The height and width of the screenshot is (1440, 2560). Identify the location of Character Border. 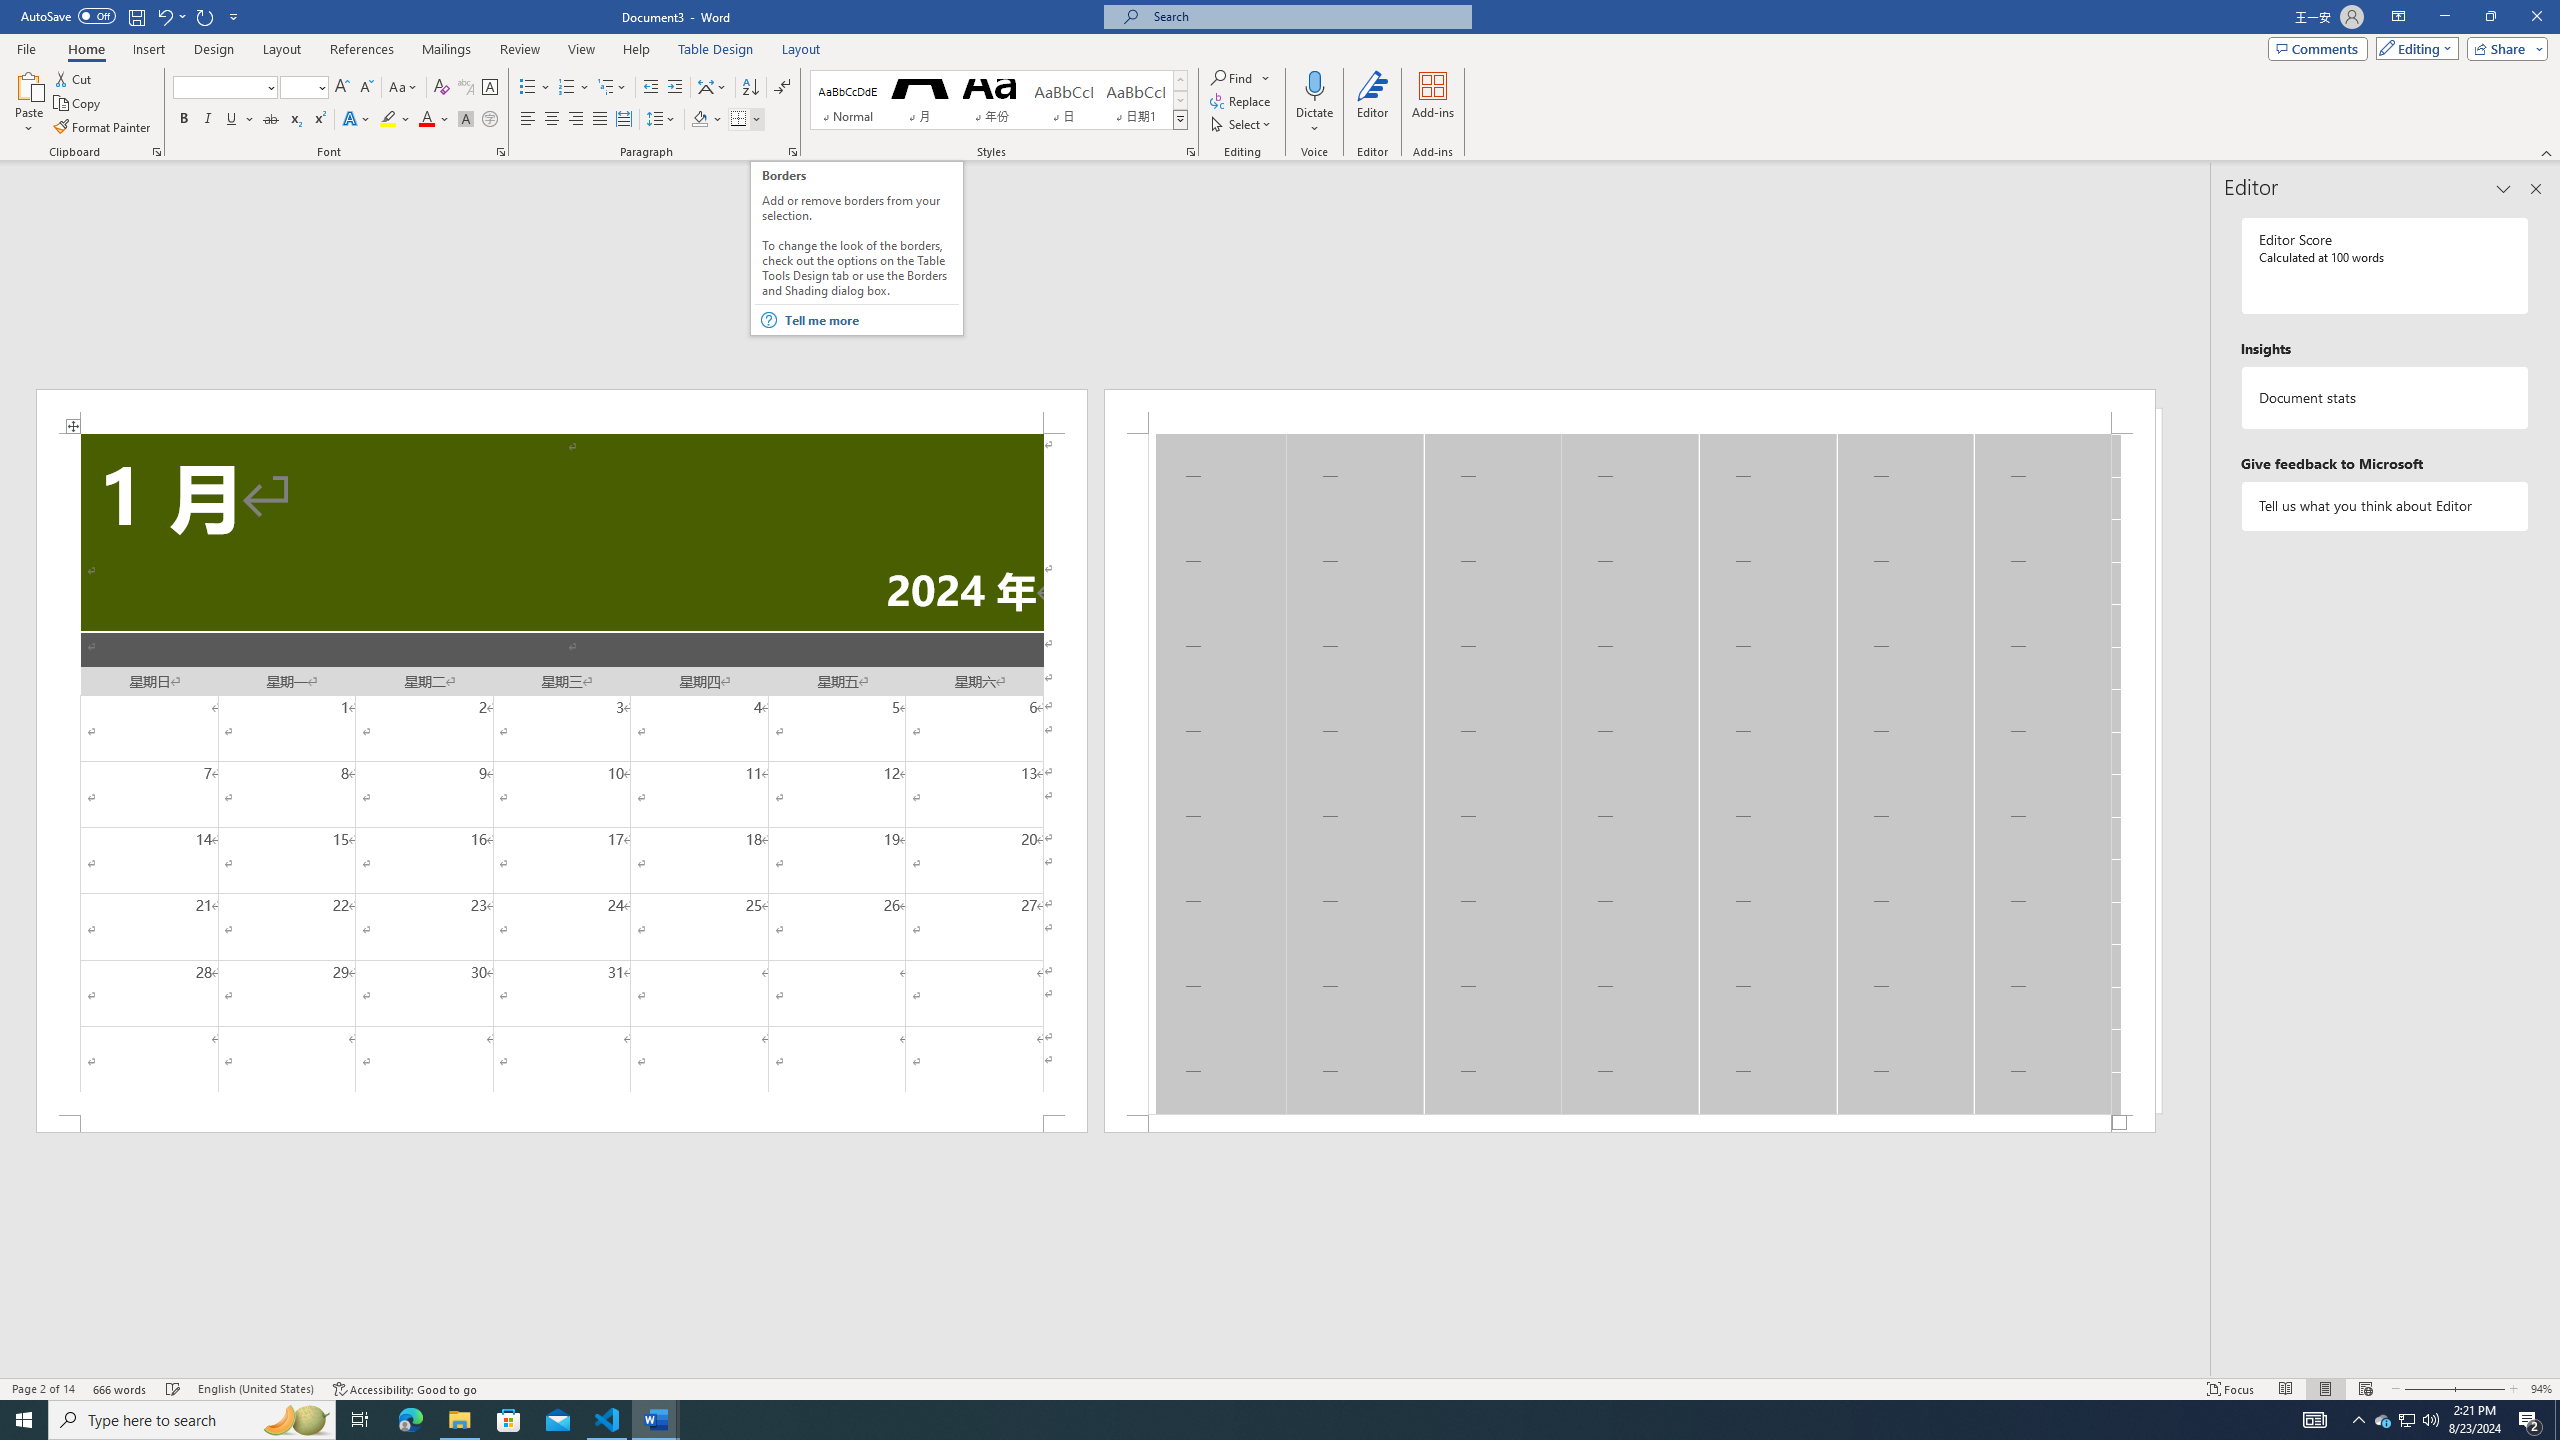
(490, 88).